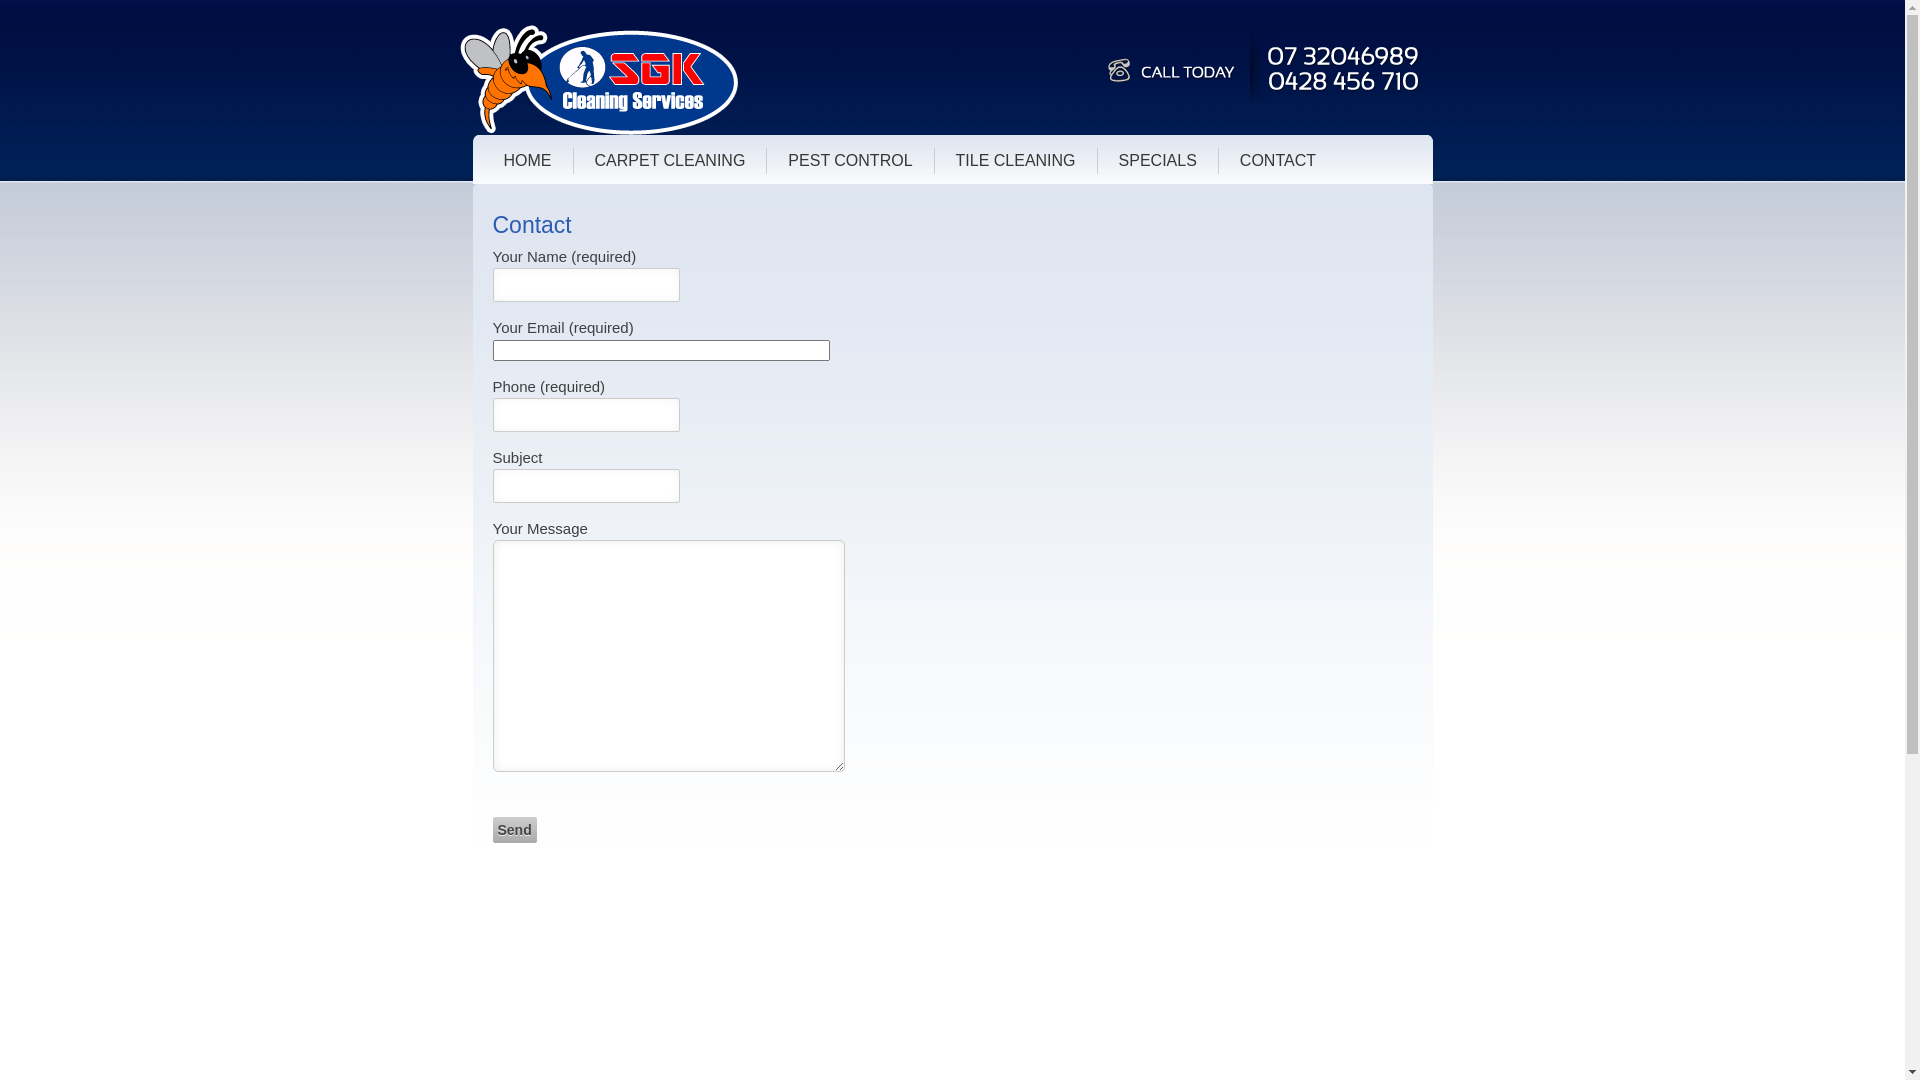 The image size is (1920, 1080). Describe the element at coordinates (1158, 161) in the screenshot. I see `SPECIALS` at that location.